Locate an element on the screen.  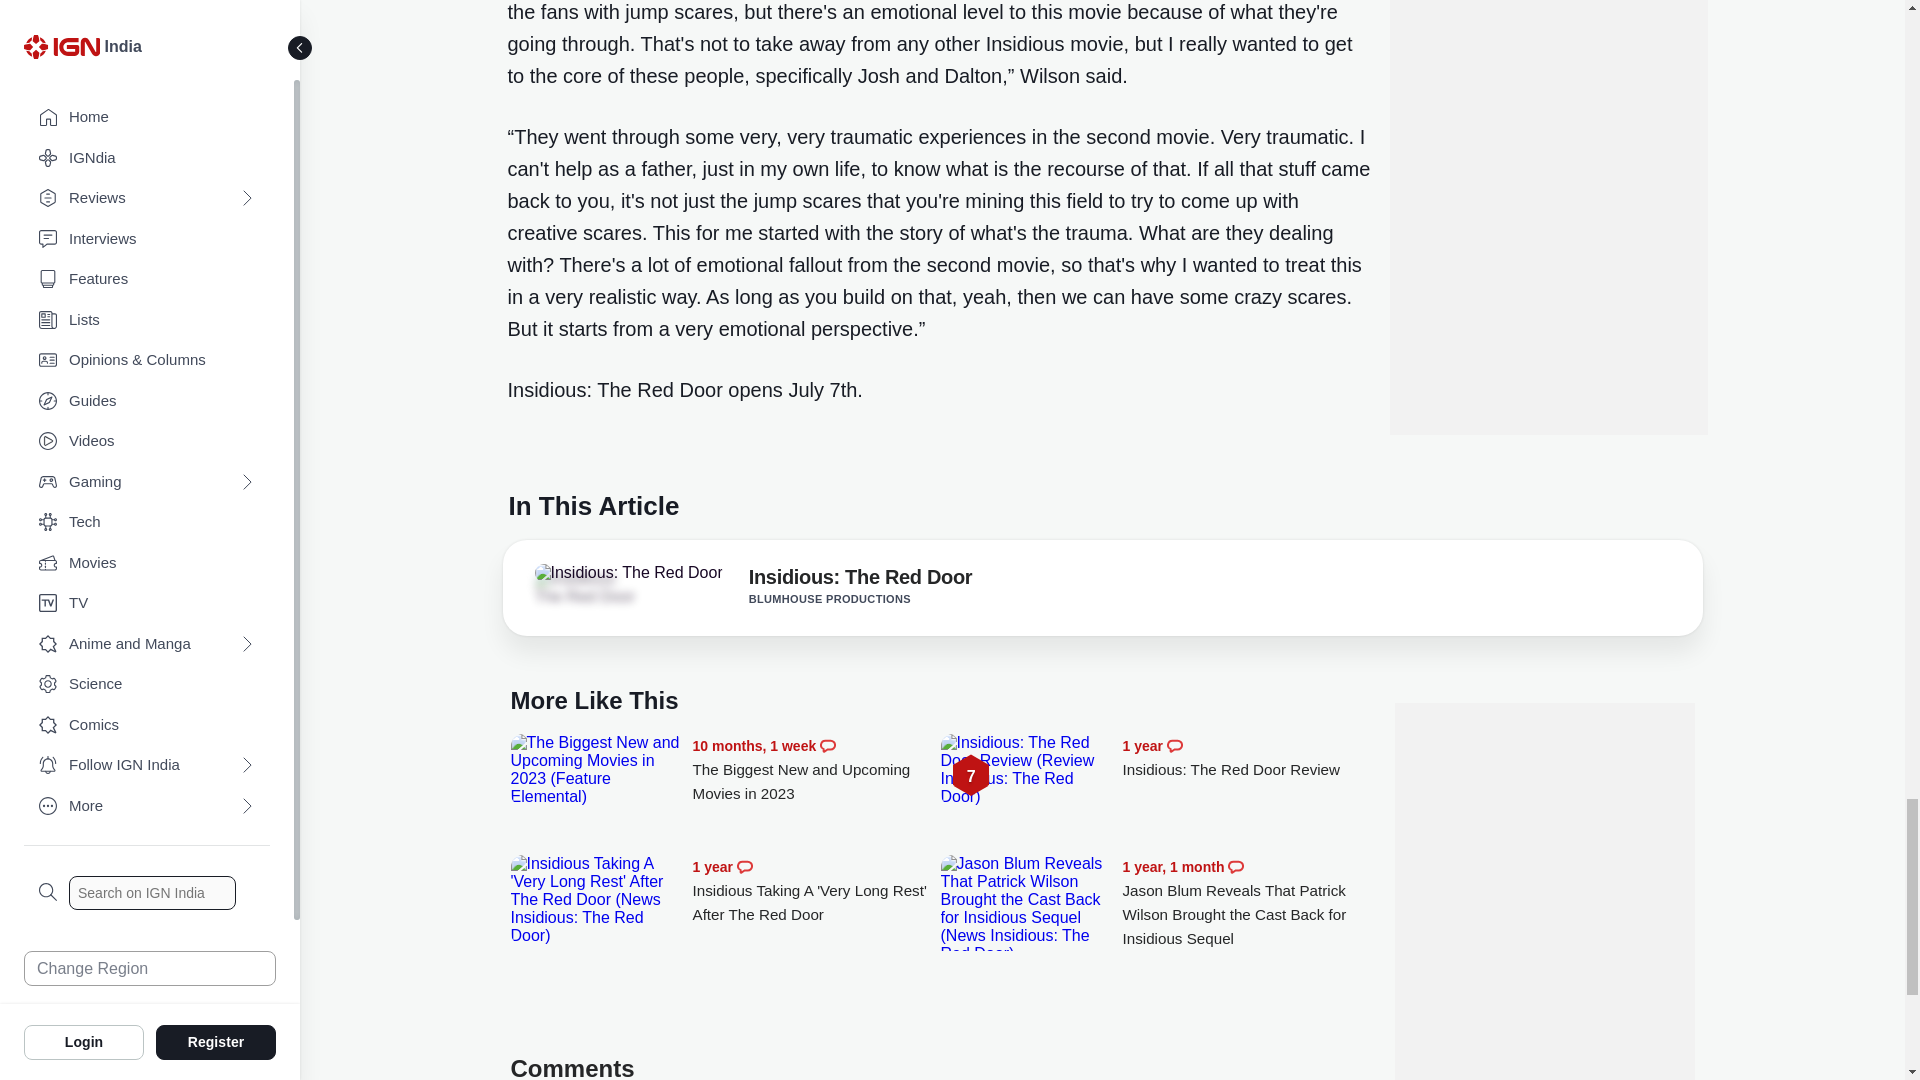
Insidious: The Red Door Review is located at coordinates (1246, 758).